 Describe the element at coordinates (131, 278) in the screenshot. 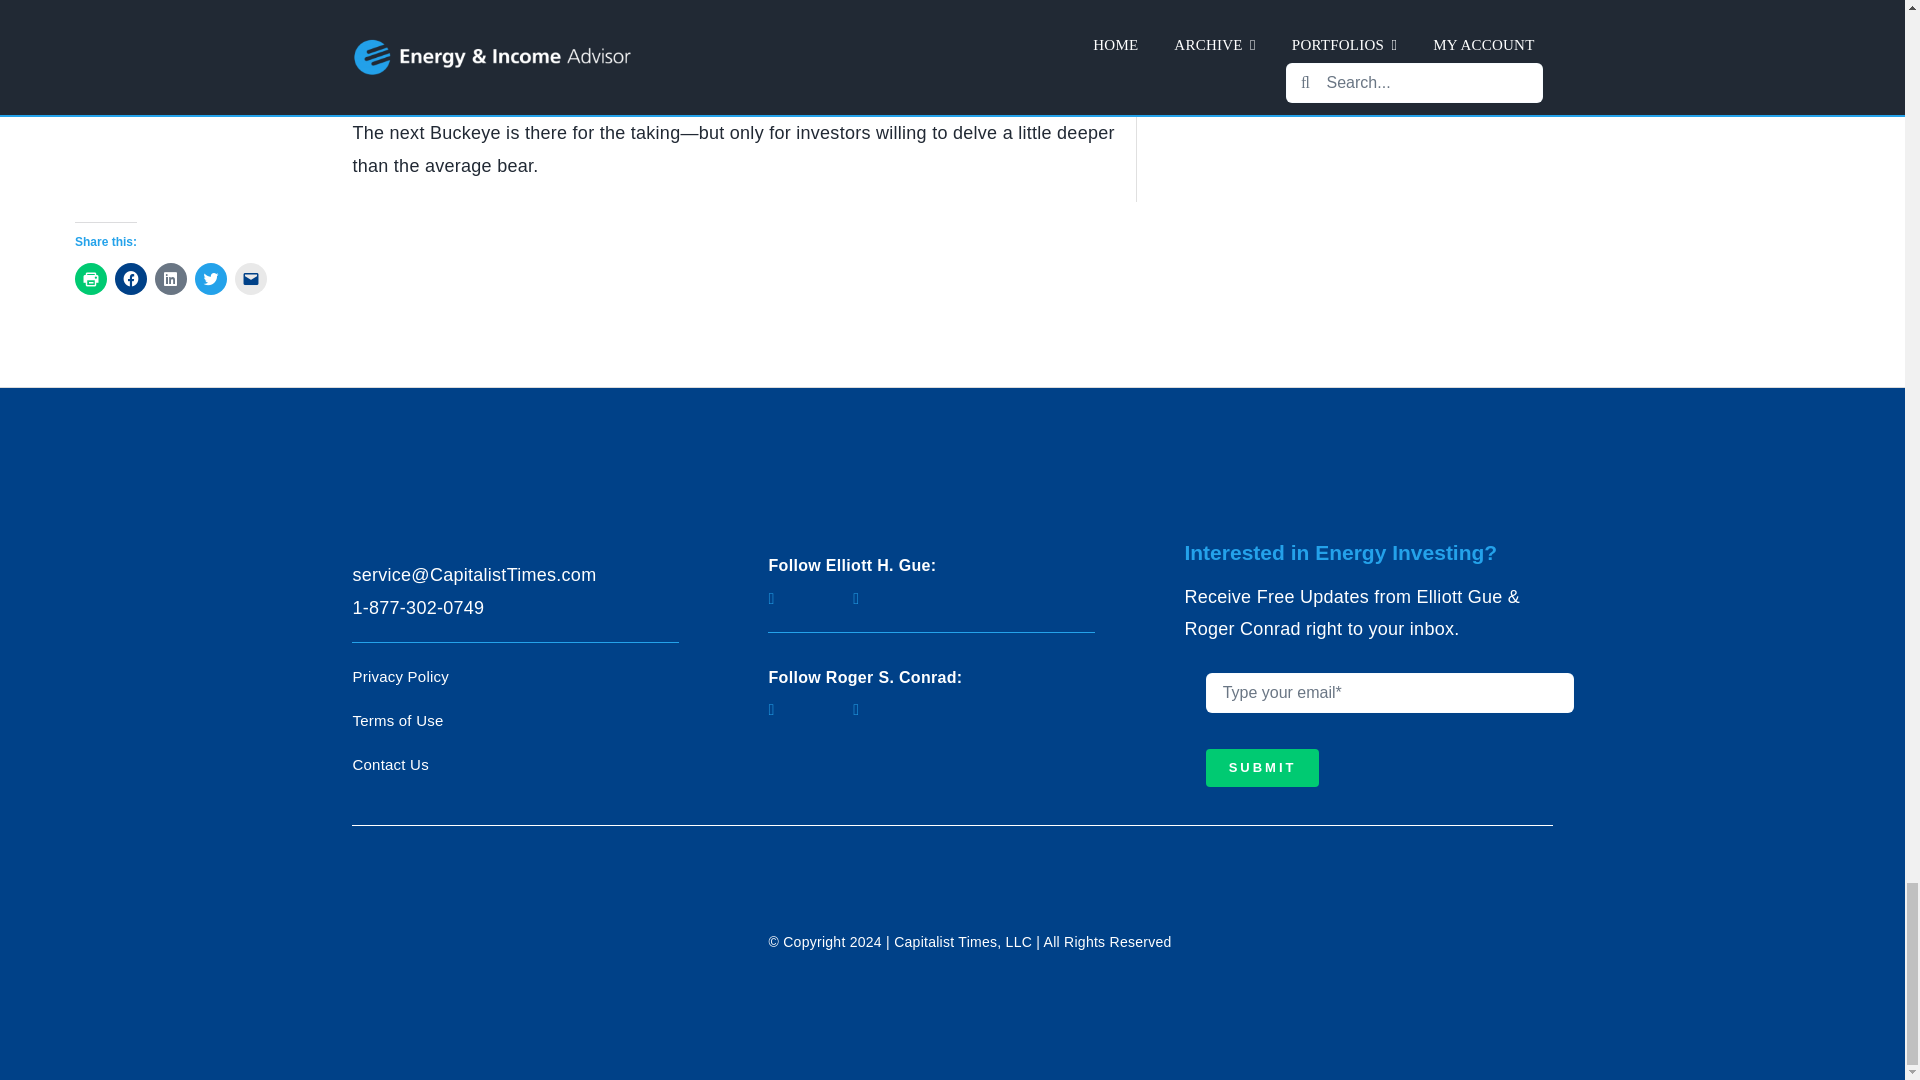

I see `Click to share on Facebook` at that location.